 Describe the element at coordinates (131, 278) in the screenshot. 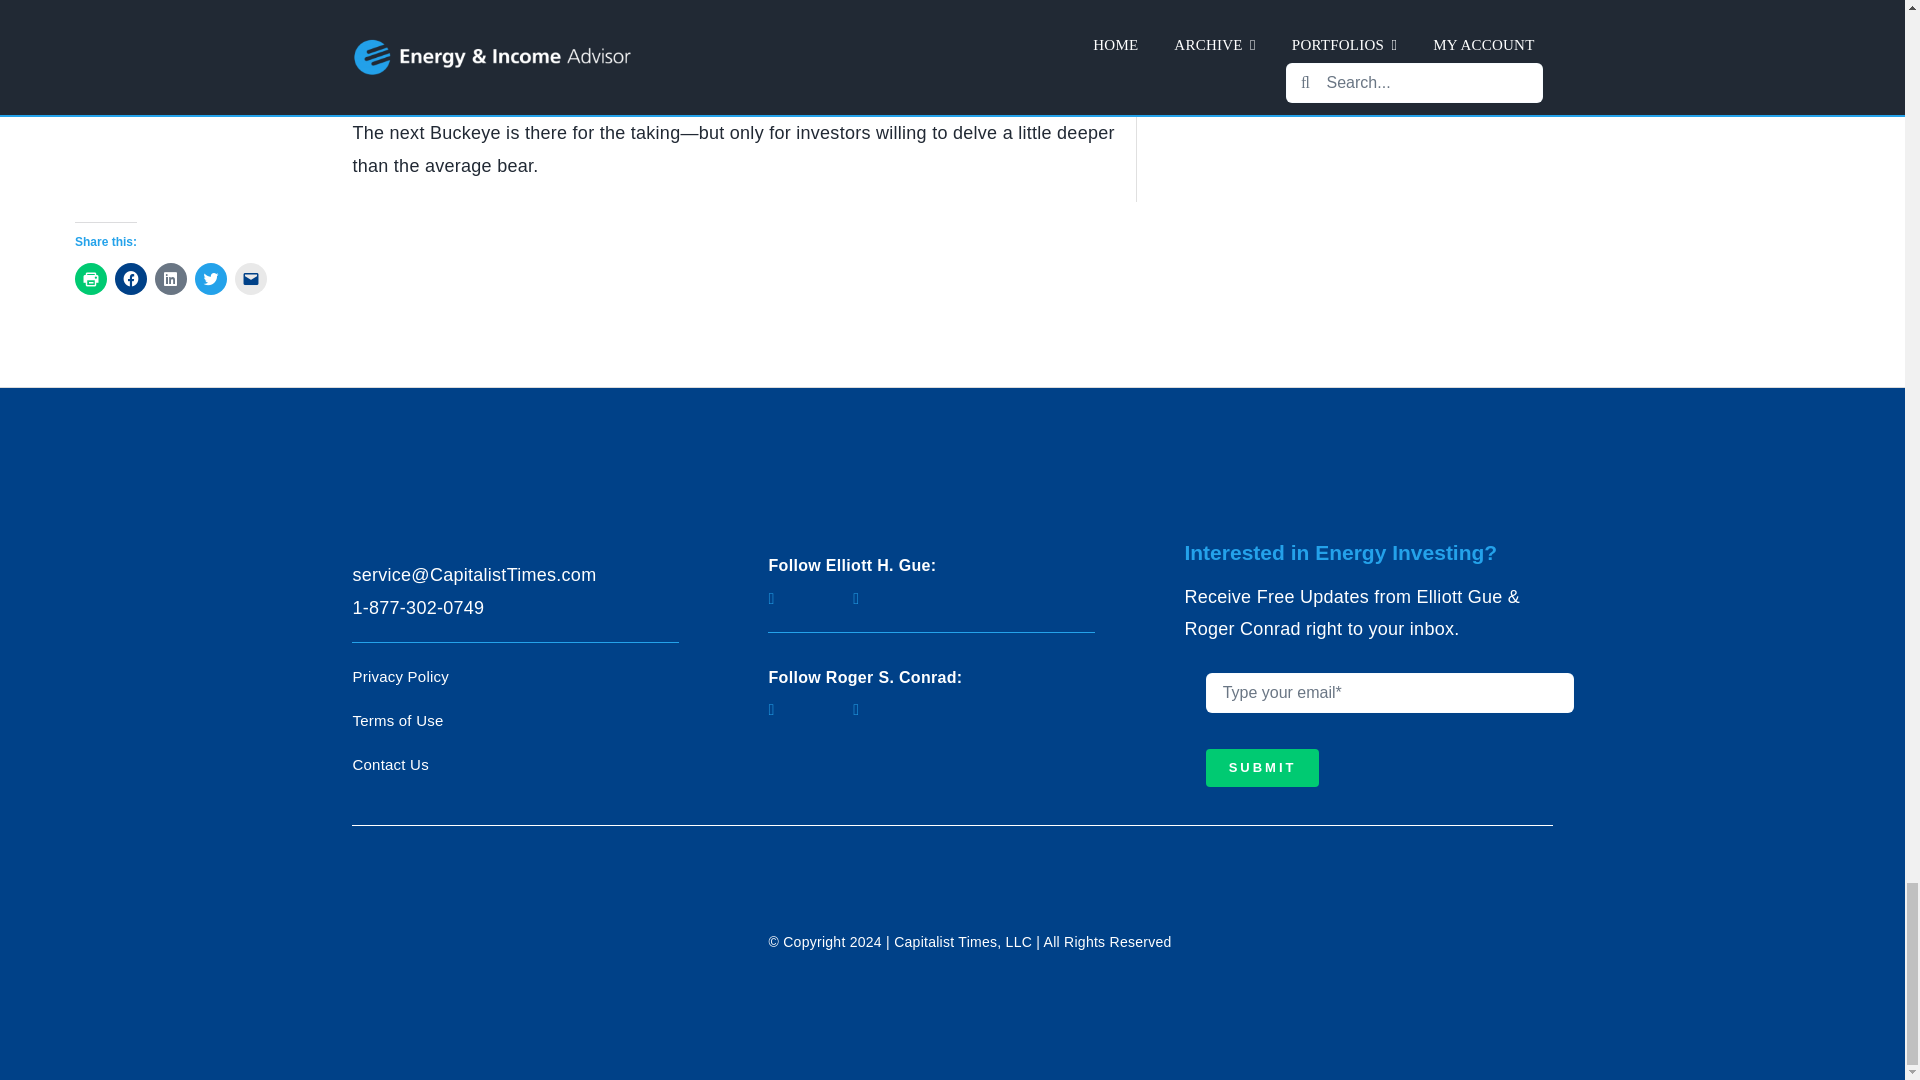

I see `Click to share on Facebook` at that location.